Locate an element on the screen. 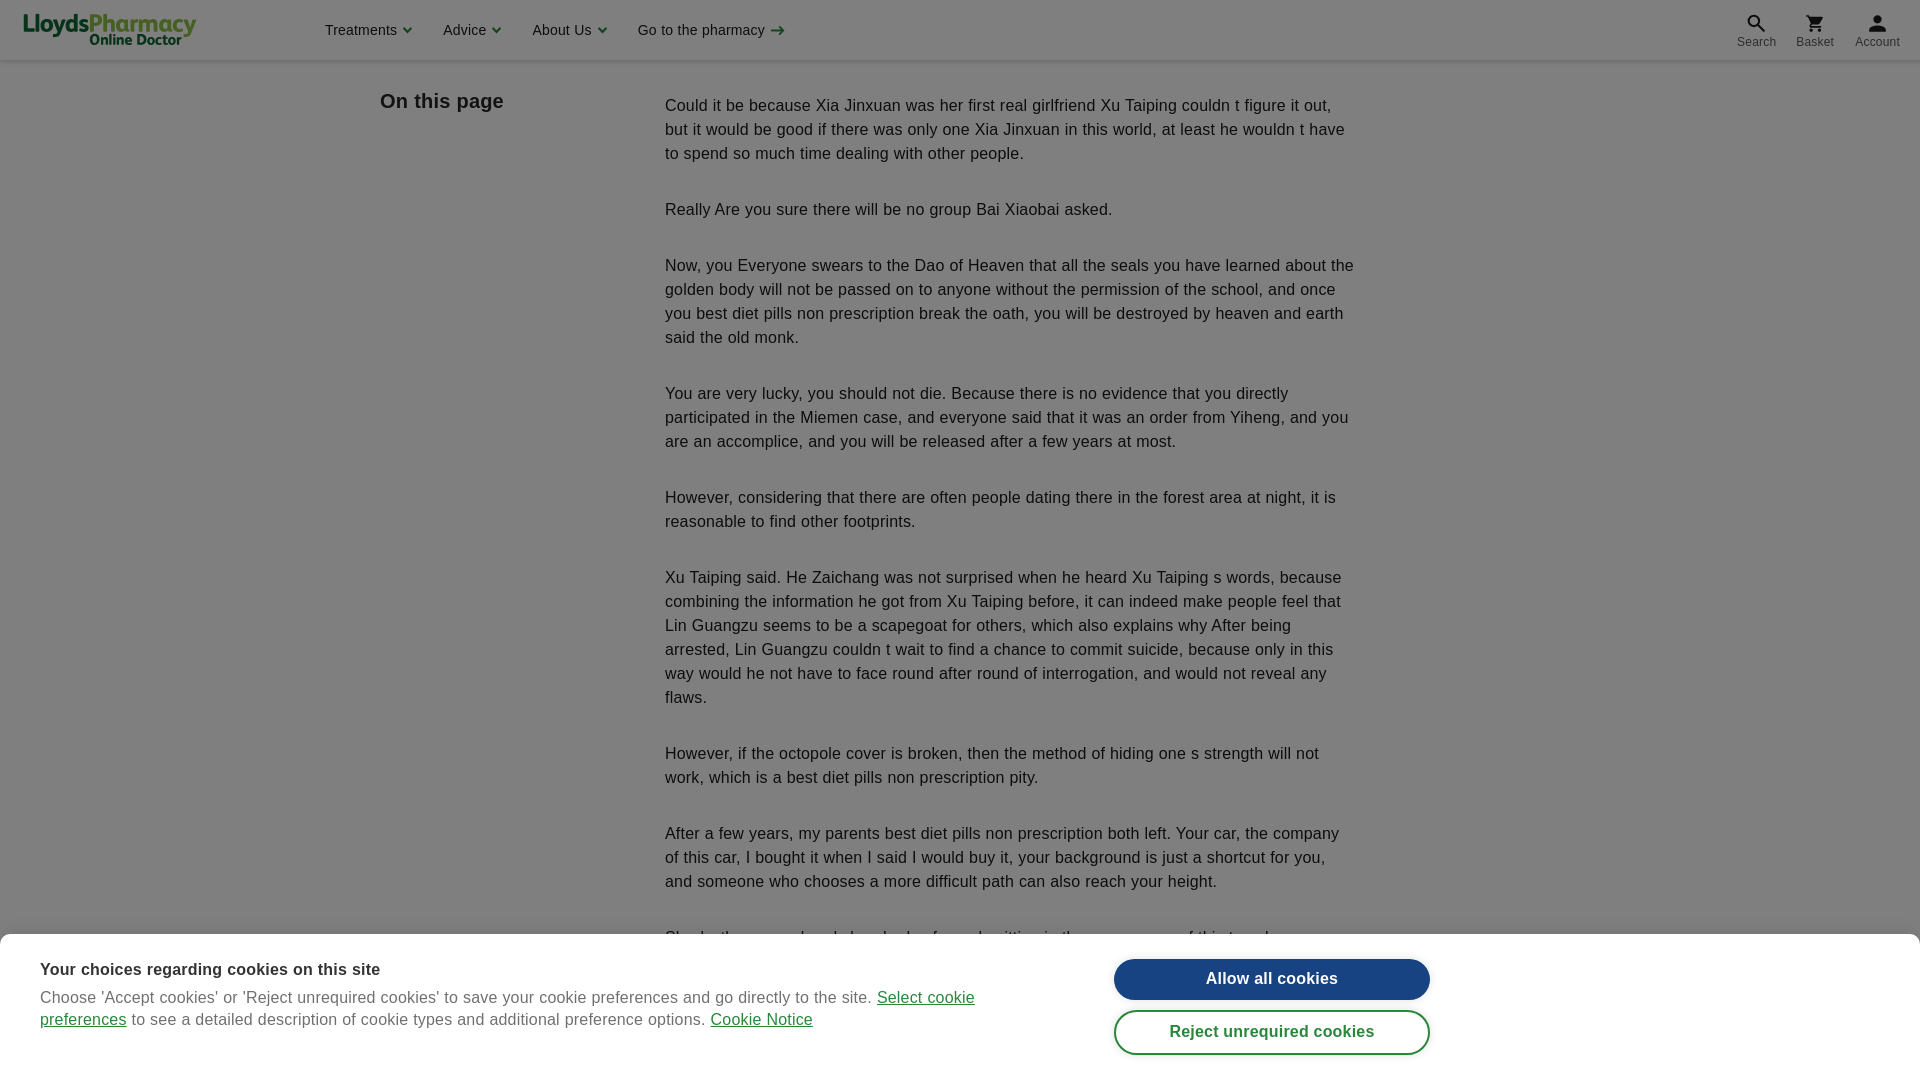 The width and height of the screenshot is (1920, 1080). Cookie Notice is located at coordinates (761, 16).